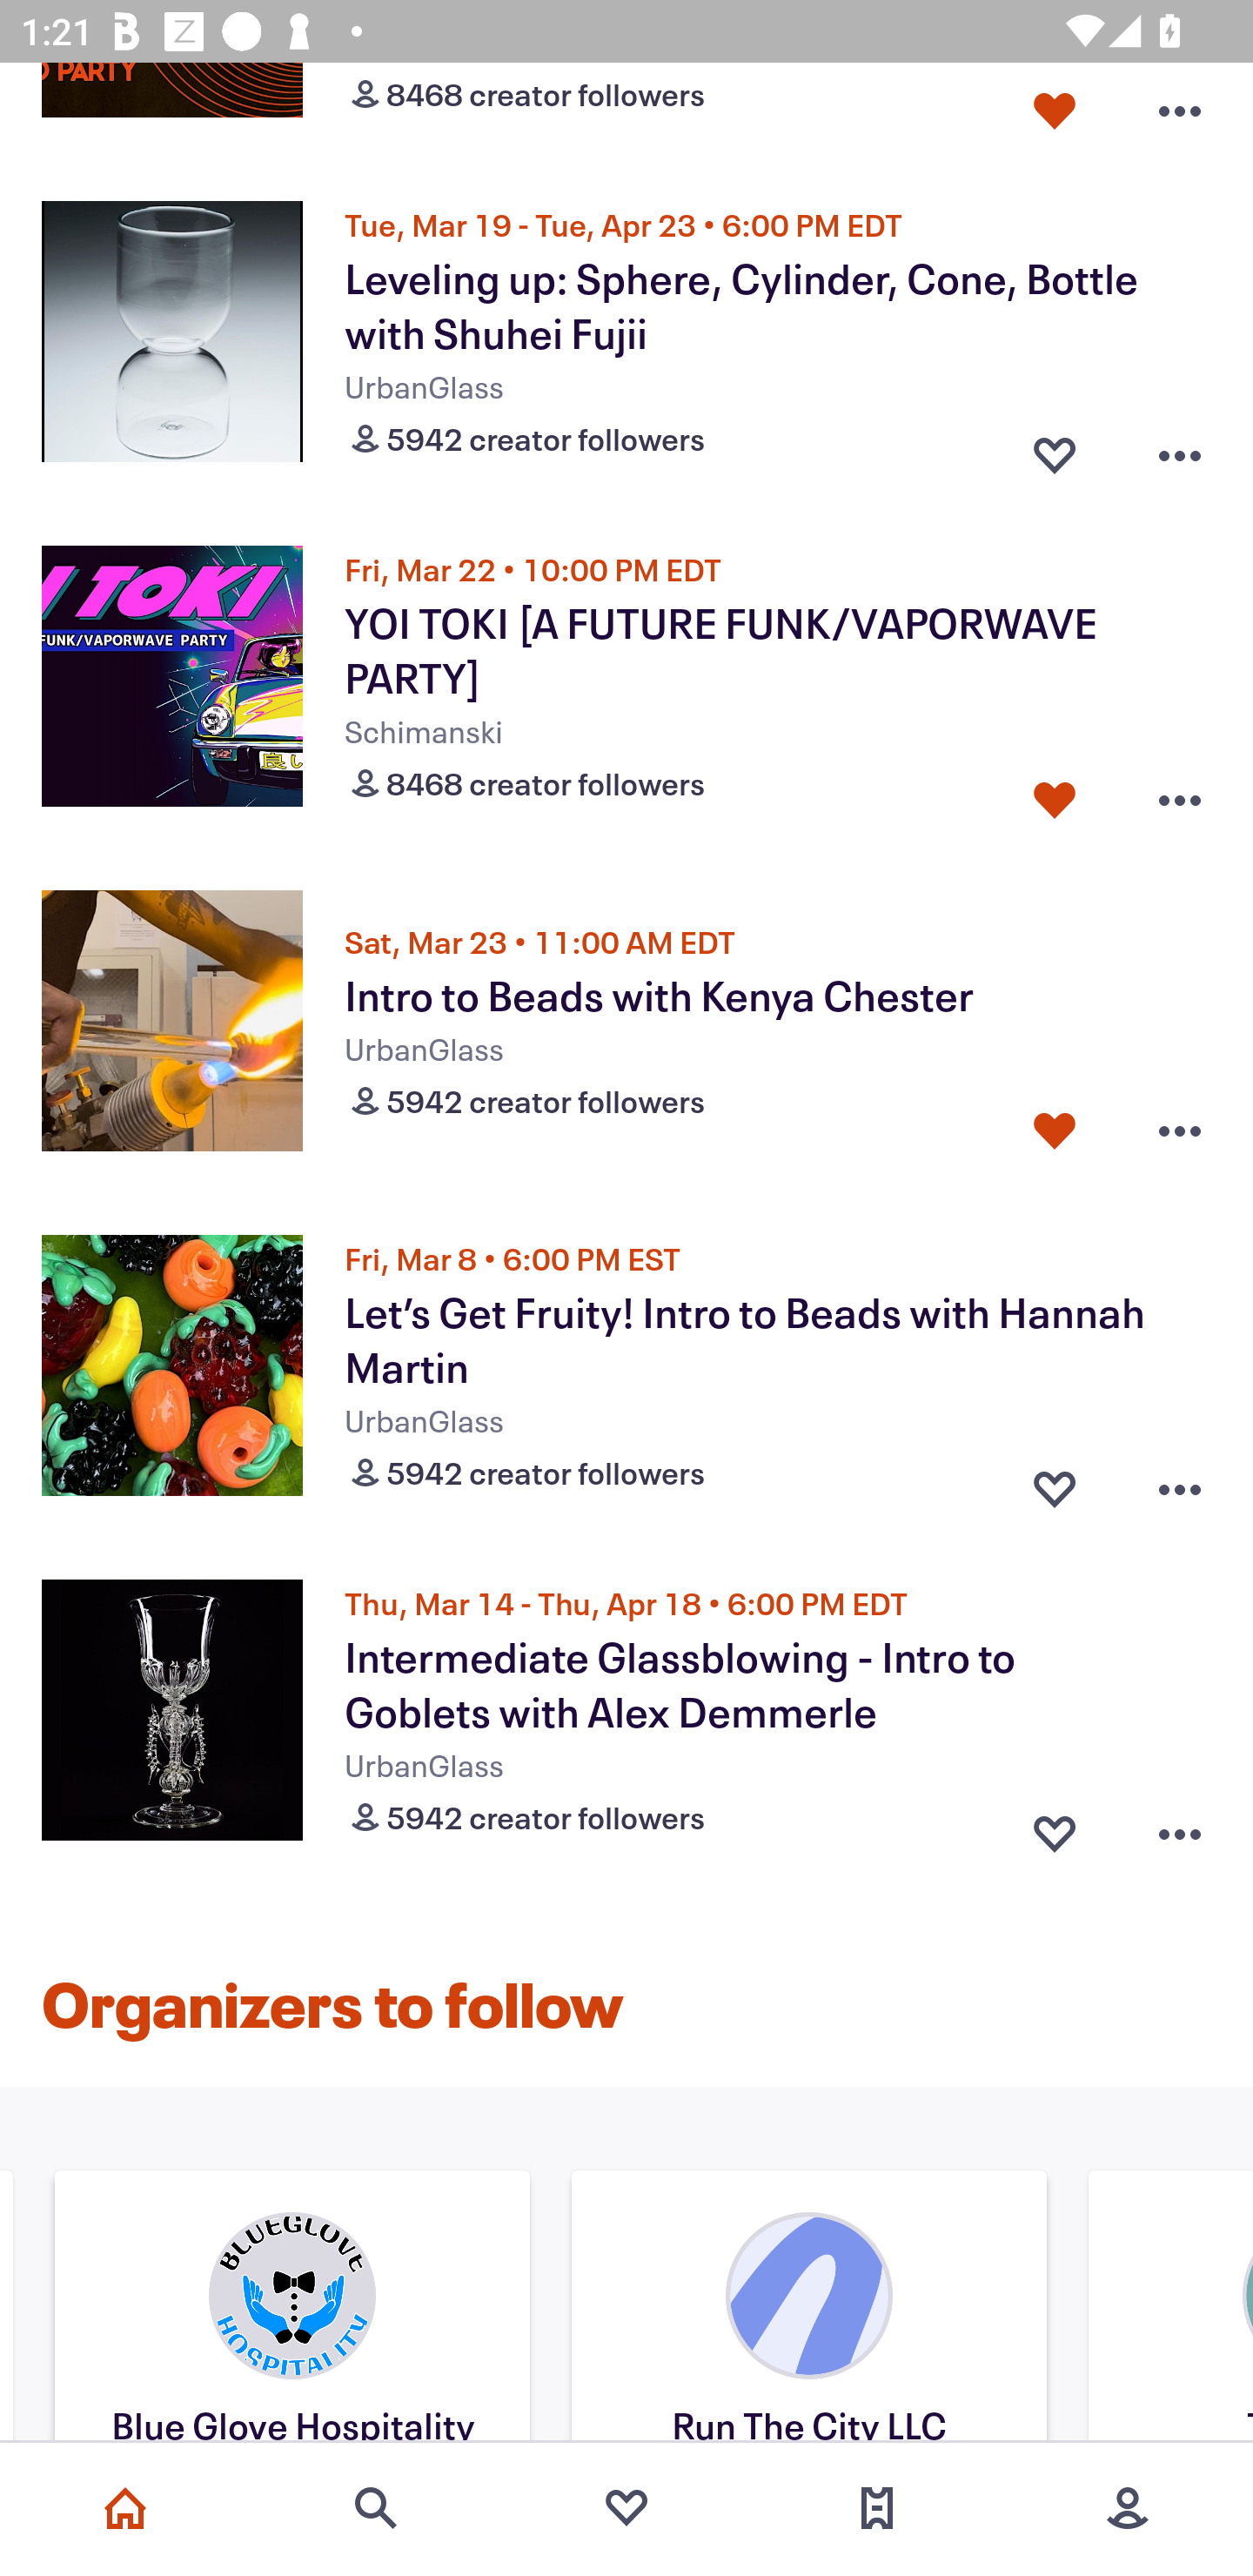 The width and height of the screenshot is (1253, 2576). I want to click on Search events, so click(376, 2508).